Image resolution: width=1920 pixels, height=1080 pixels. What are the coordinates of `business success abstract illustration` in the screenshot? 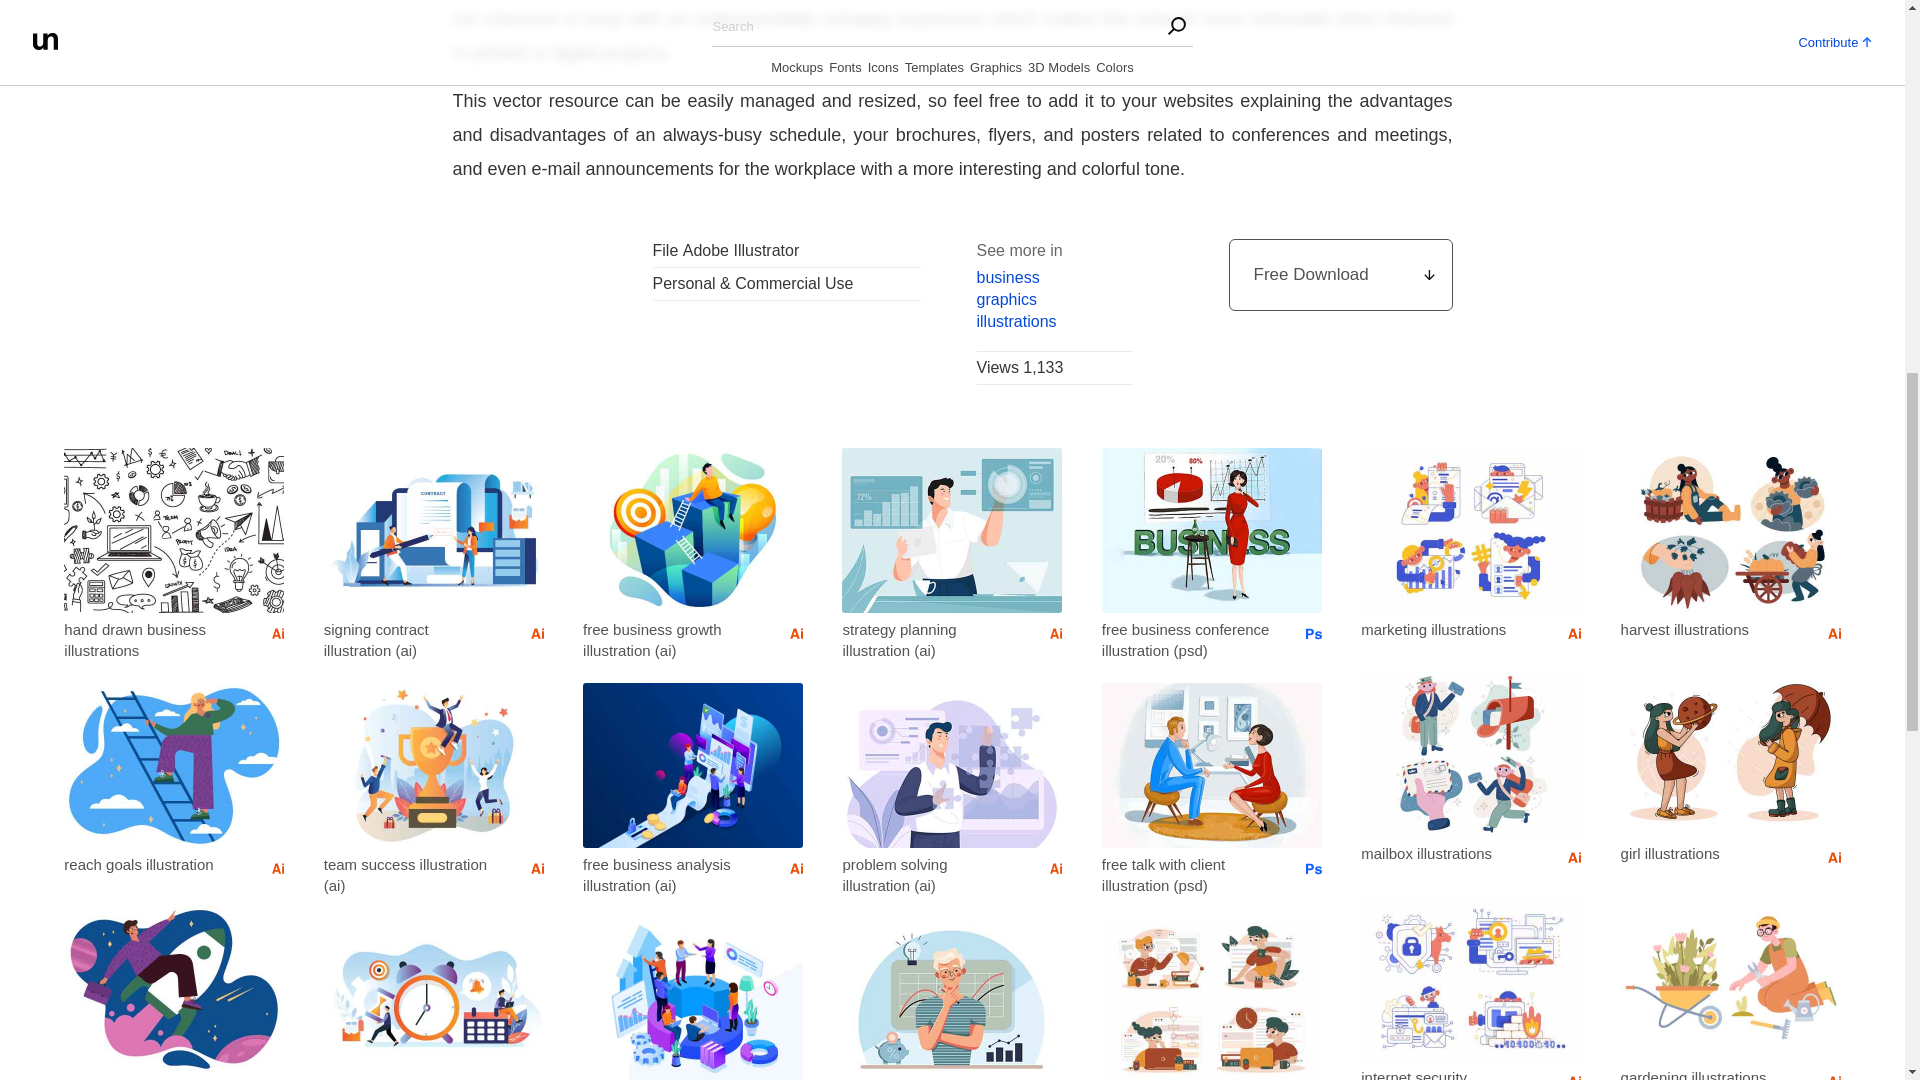 It's located at (152, 1077).